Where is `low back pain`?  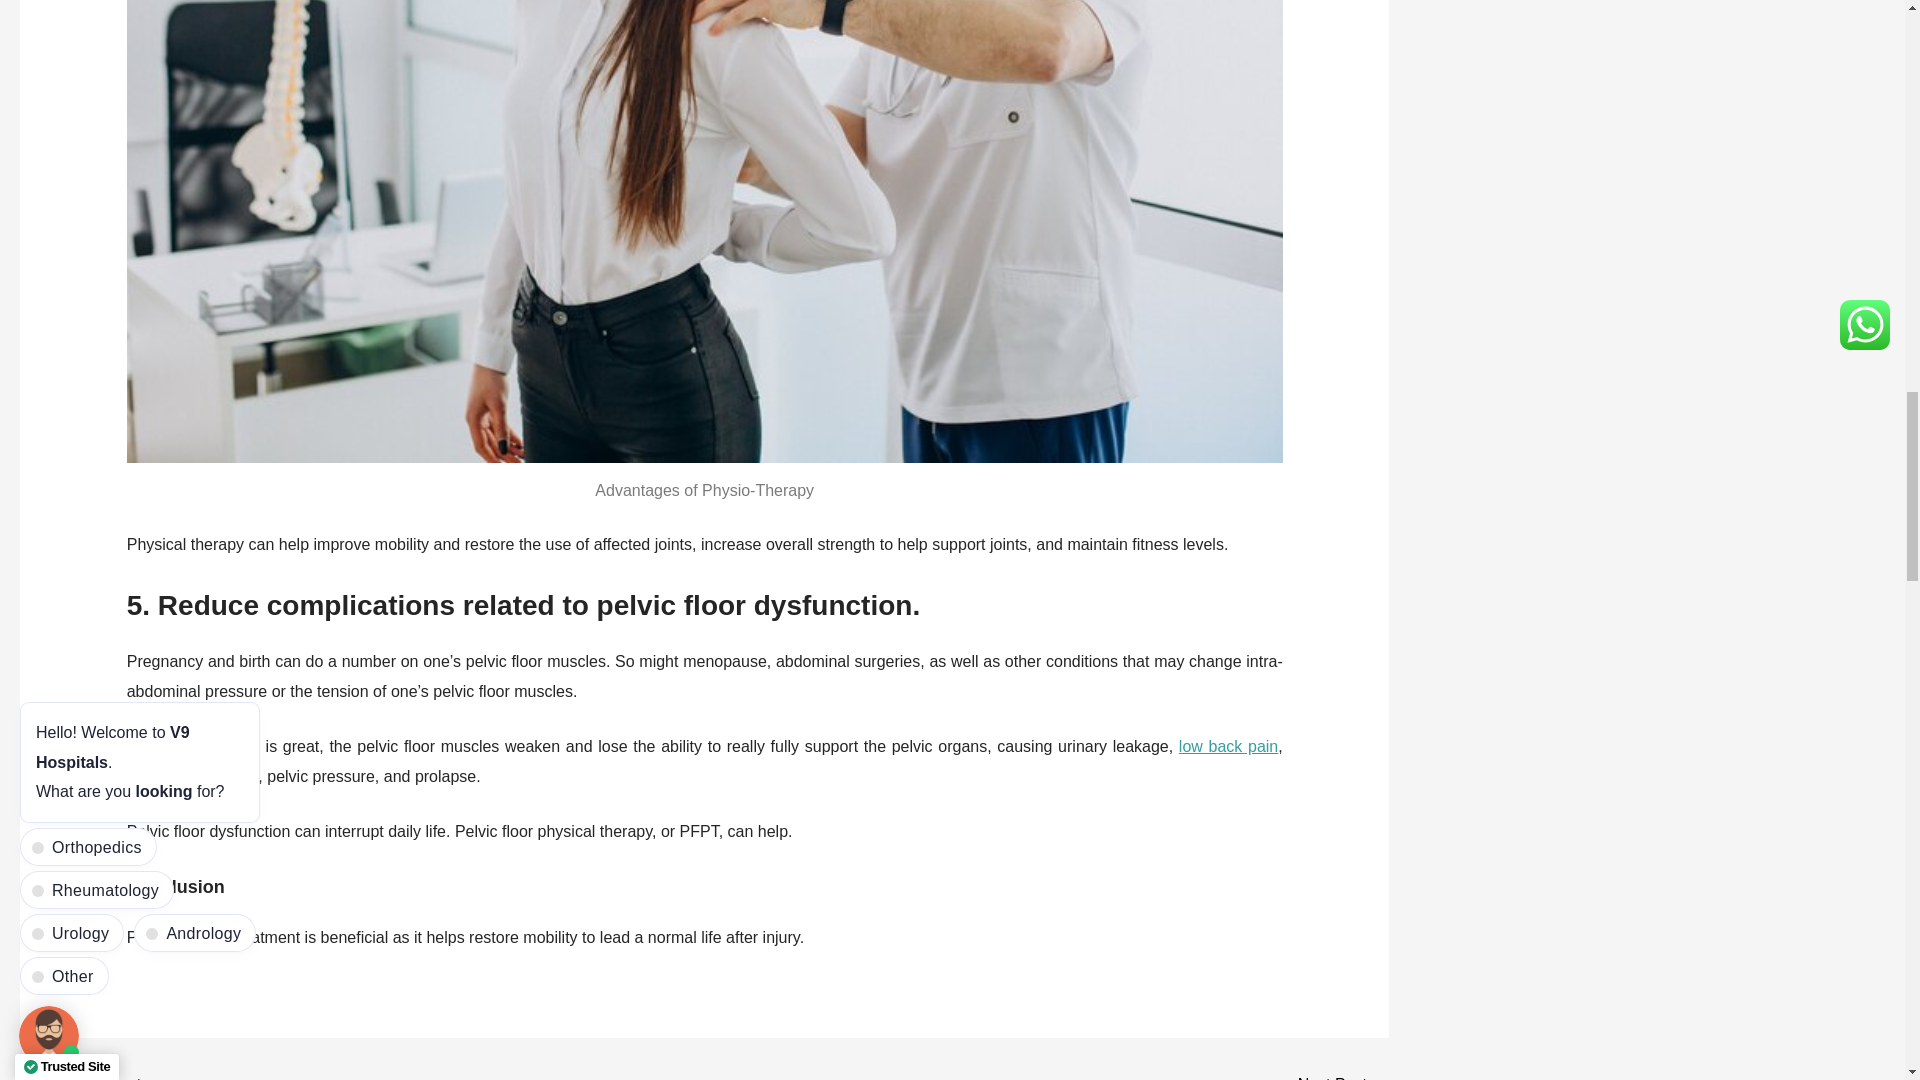 low back pain is located at coordinates (1228, 746).